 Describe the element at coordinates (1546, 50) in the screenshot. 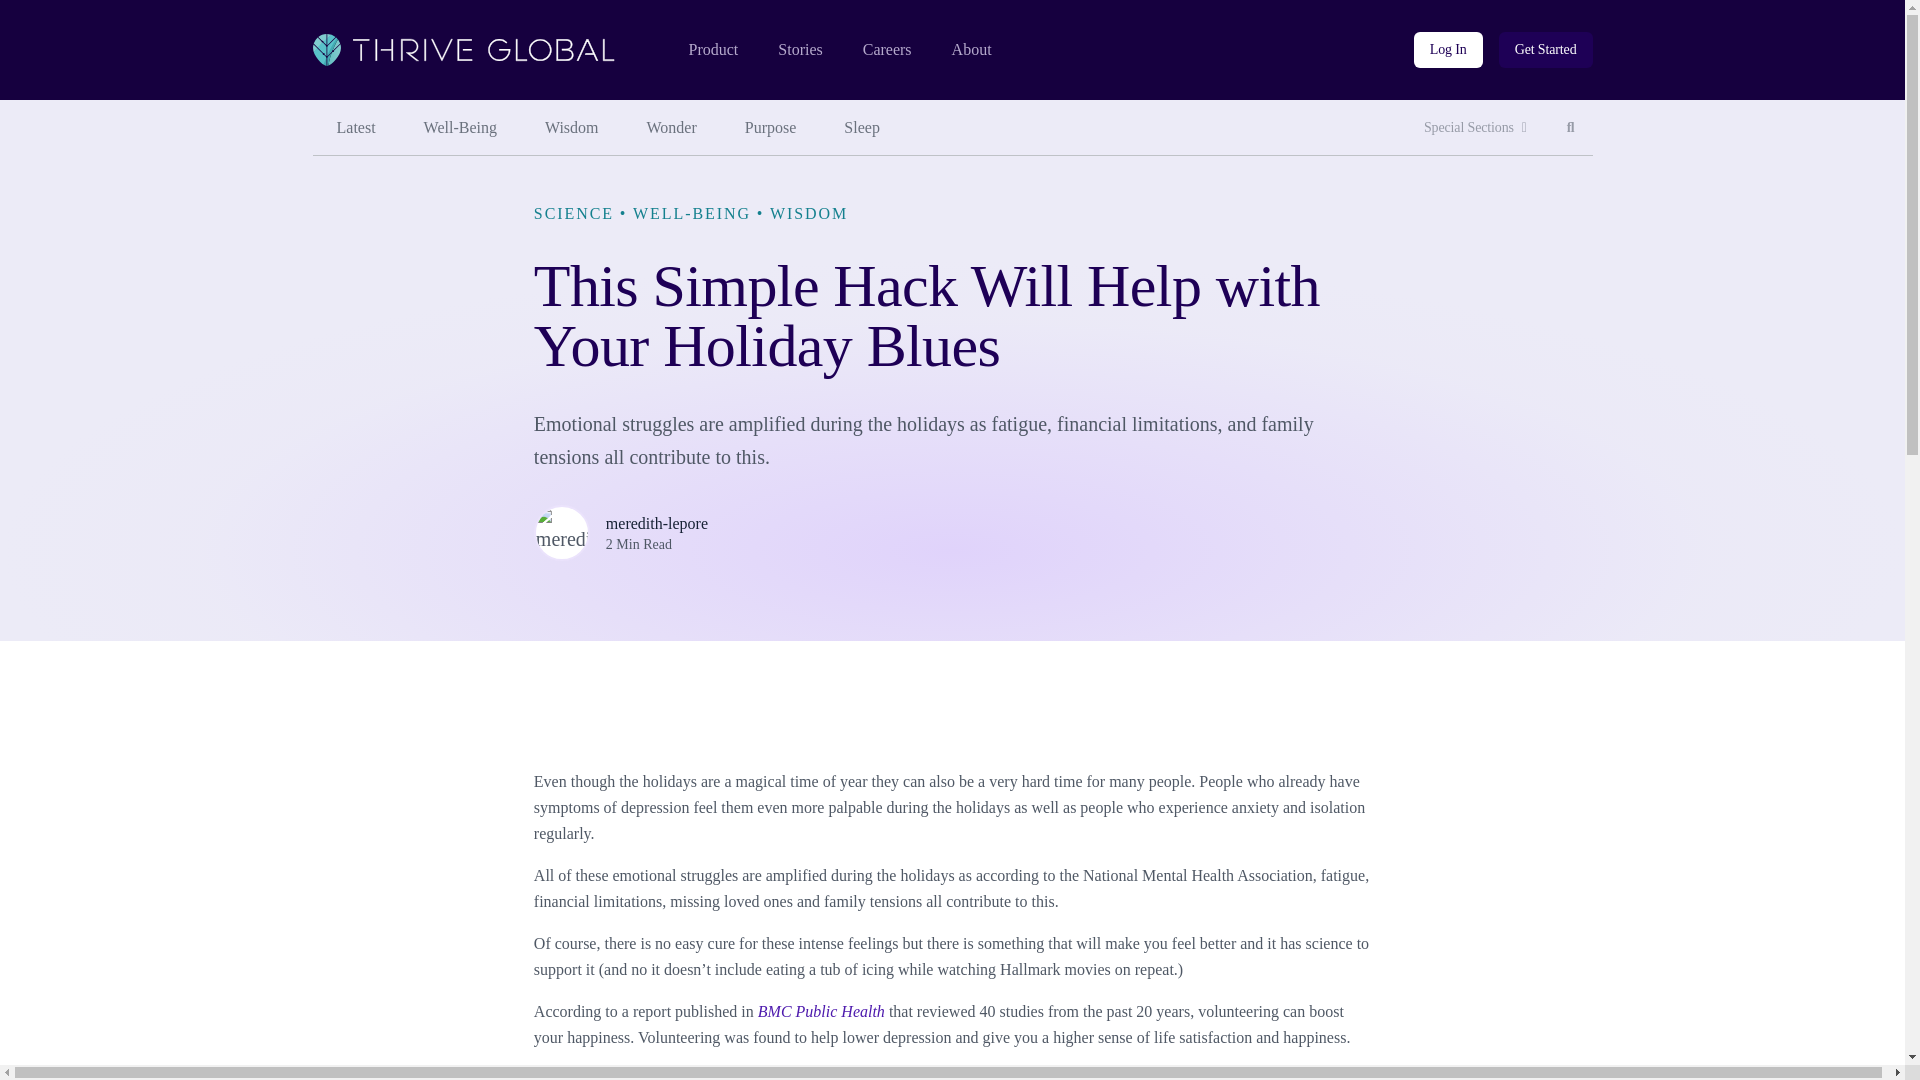

I see `Search site` at that location.